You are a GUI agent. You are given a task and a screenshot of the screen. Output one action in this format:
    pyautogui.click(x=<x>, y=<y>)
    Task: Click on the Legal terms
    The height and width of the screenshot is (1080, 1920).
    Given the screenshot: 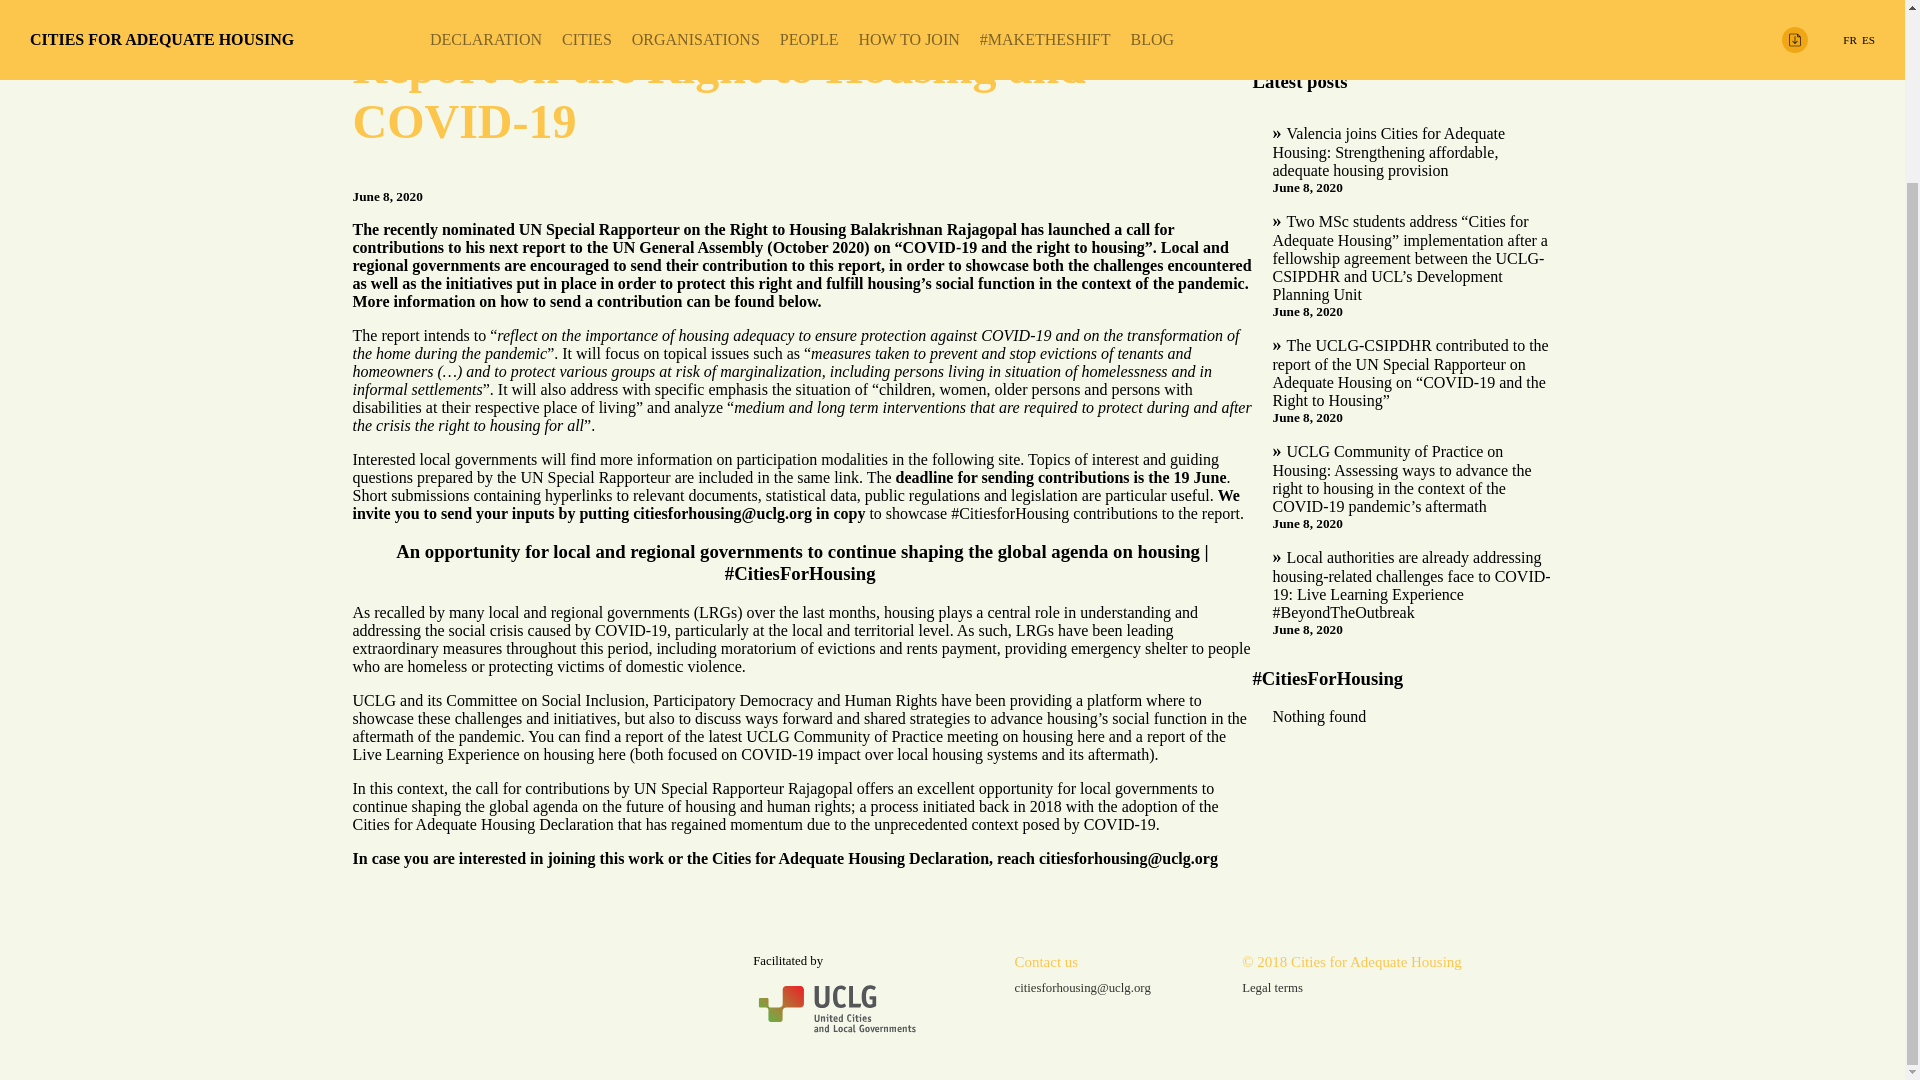 What is the action you would take?
    pyautogui.click(x=1352, y=988)
    